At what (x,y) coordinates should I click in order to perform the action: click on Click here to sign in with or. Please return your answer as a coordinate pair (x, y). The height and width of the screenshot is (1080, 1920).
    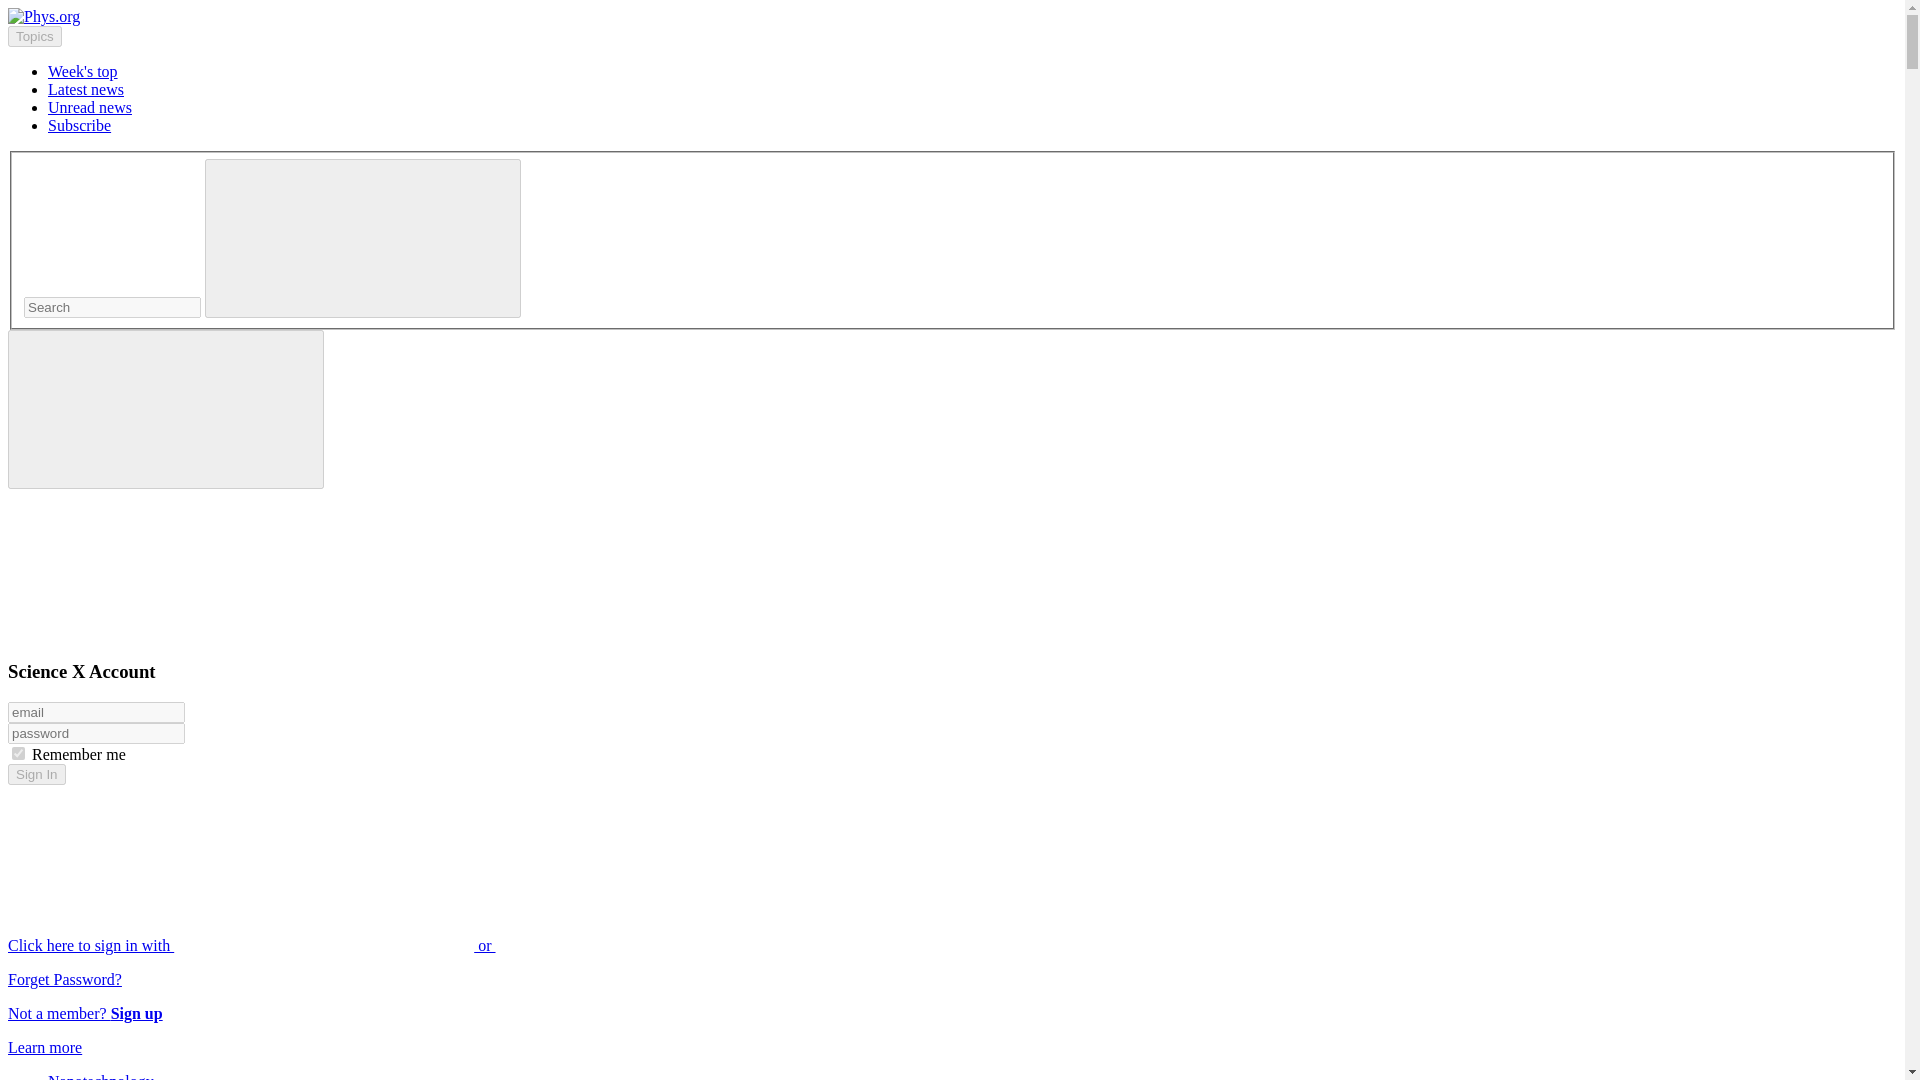
    Looking at the image, I should click on (402, 945).